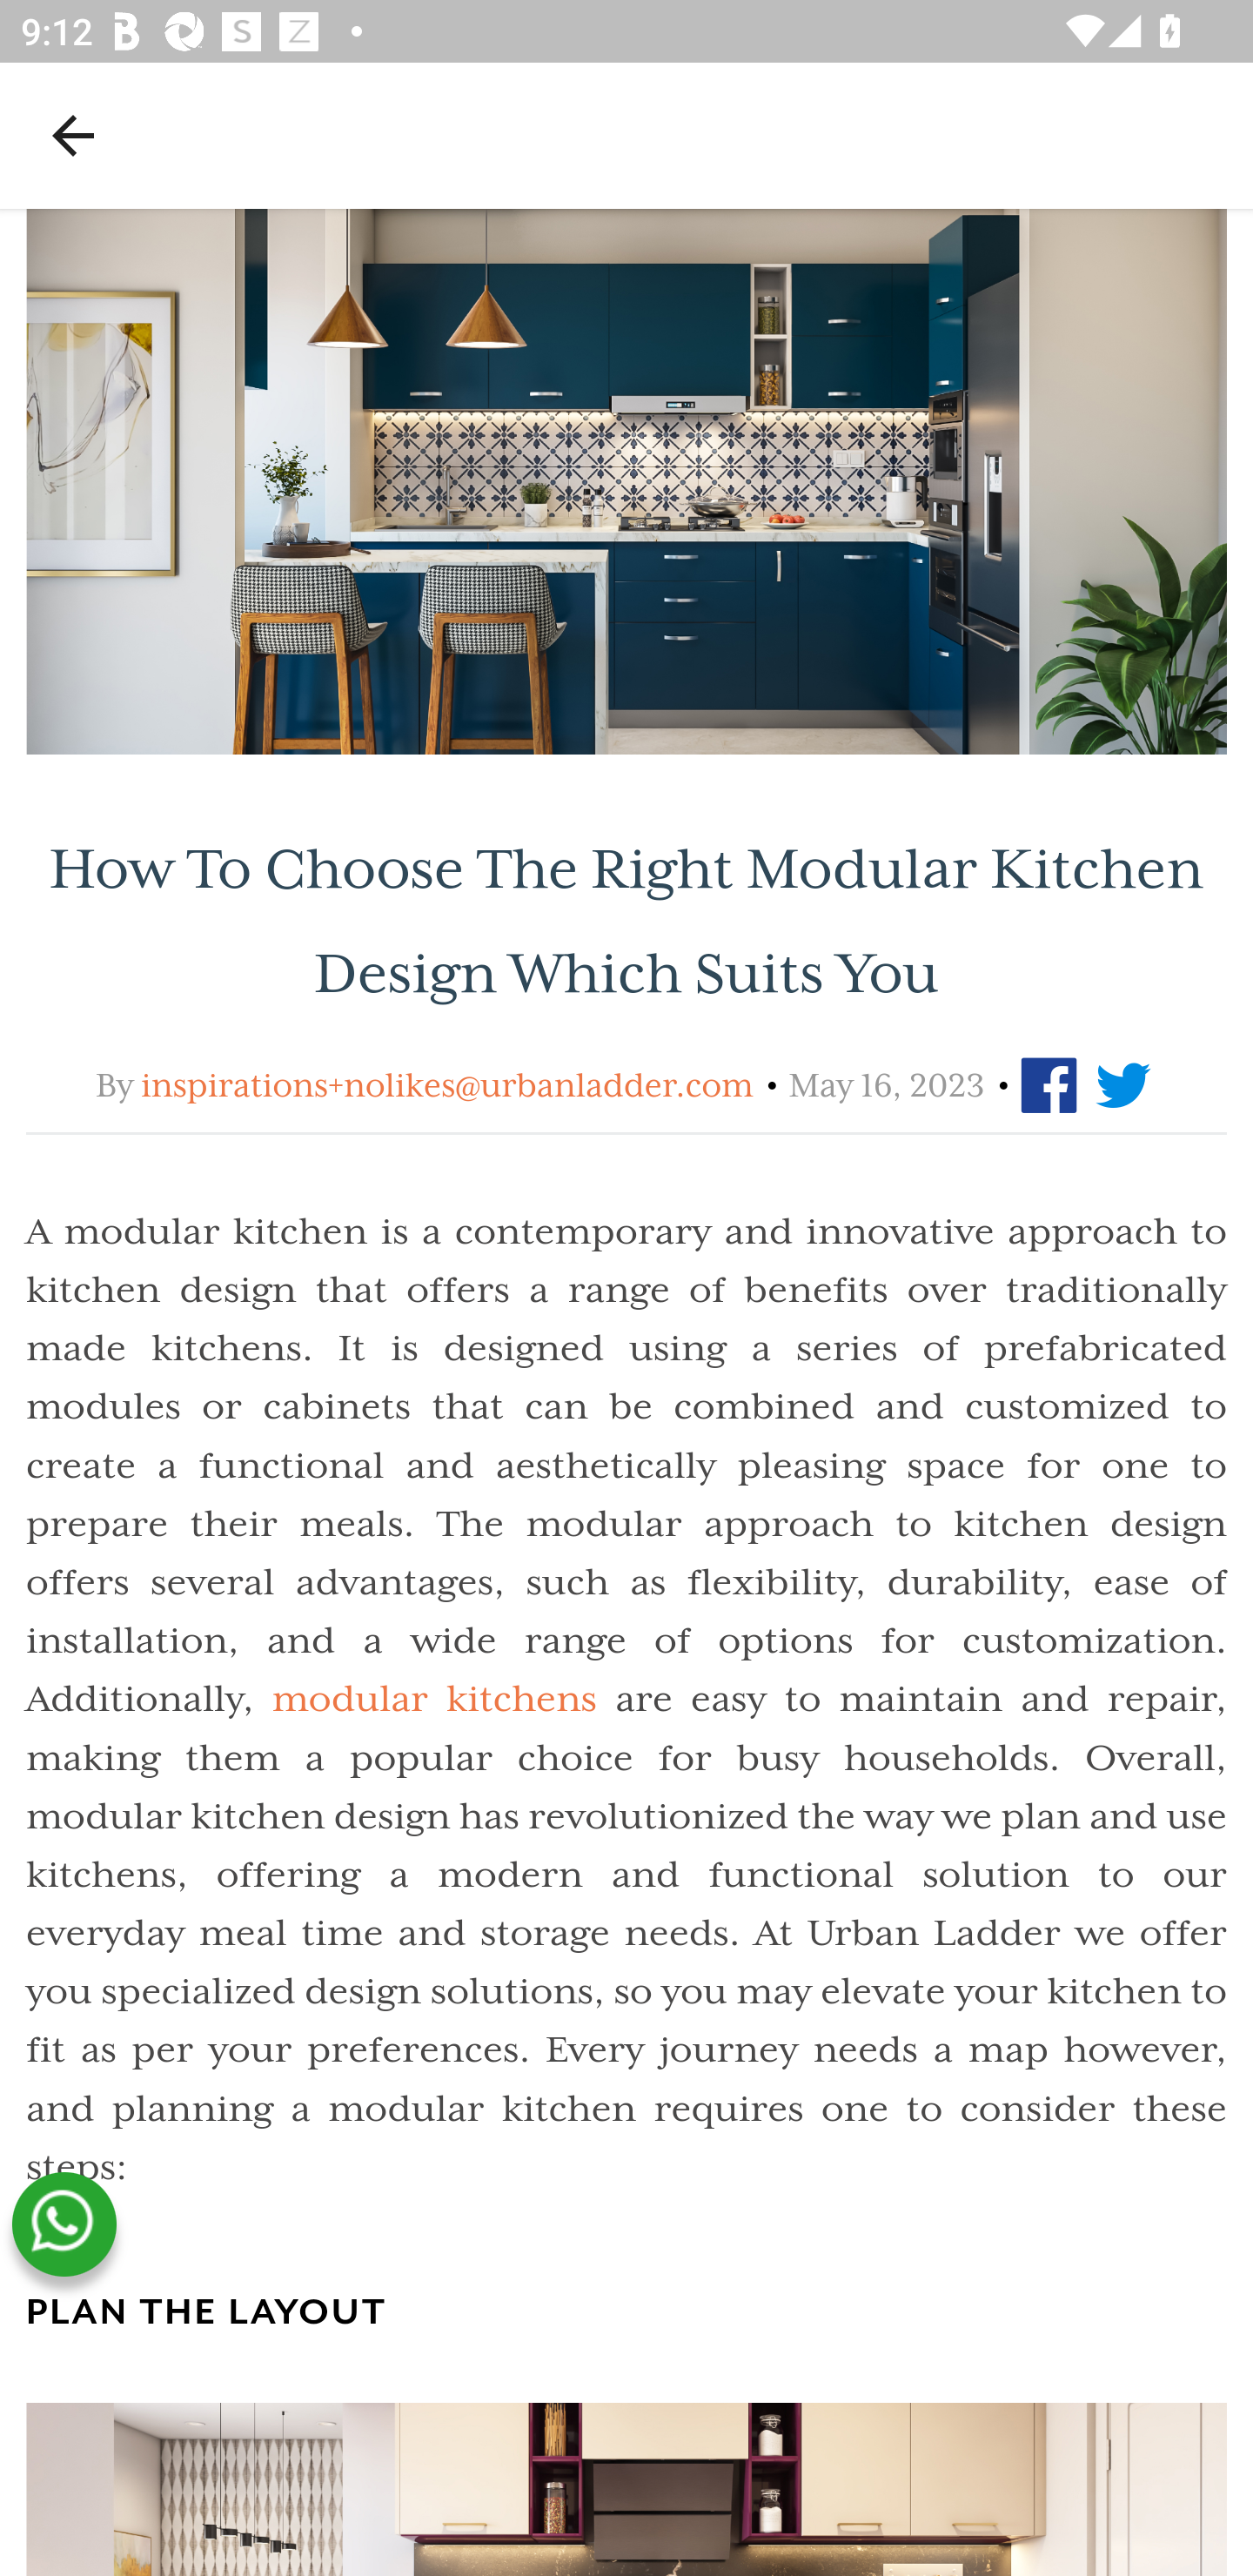 This screenshot has height=2576, width=1253. I want to click on modular kitchens, so click(434, 1699).